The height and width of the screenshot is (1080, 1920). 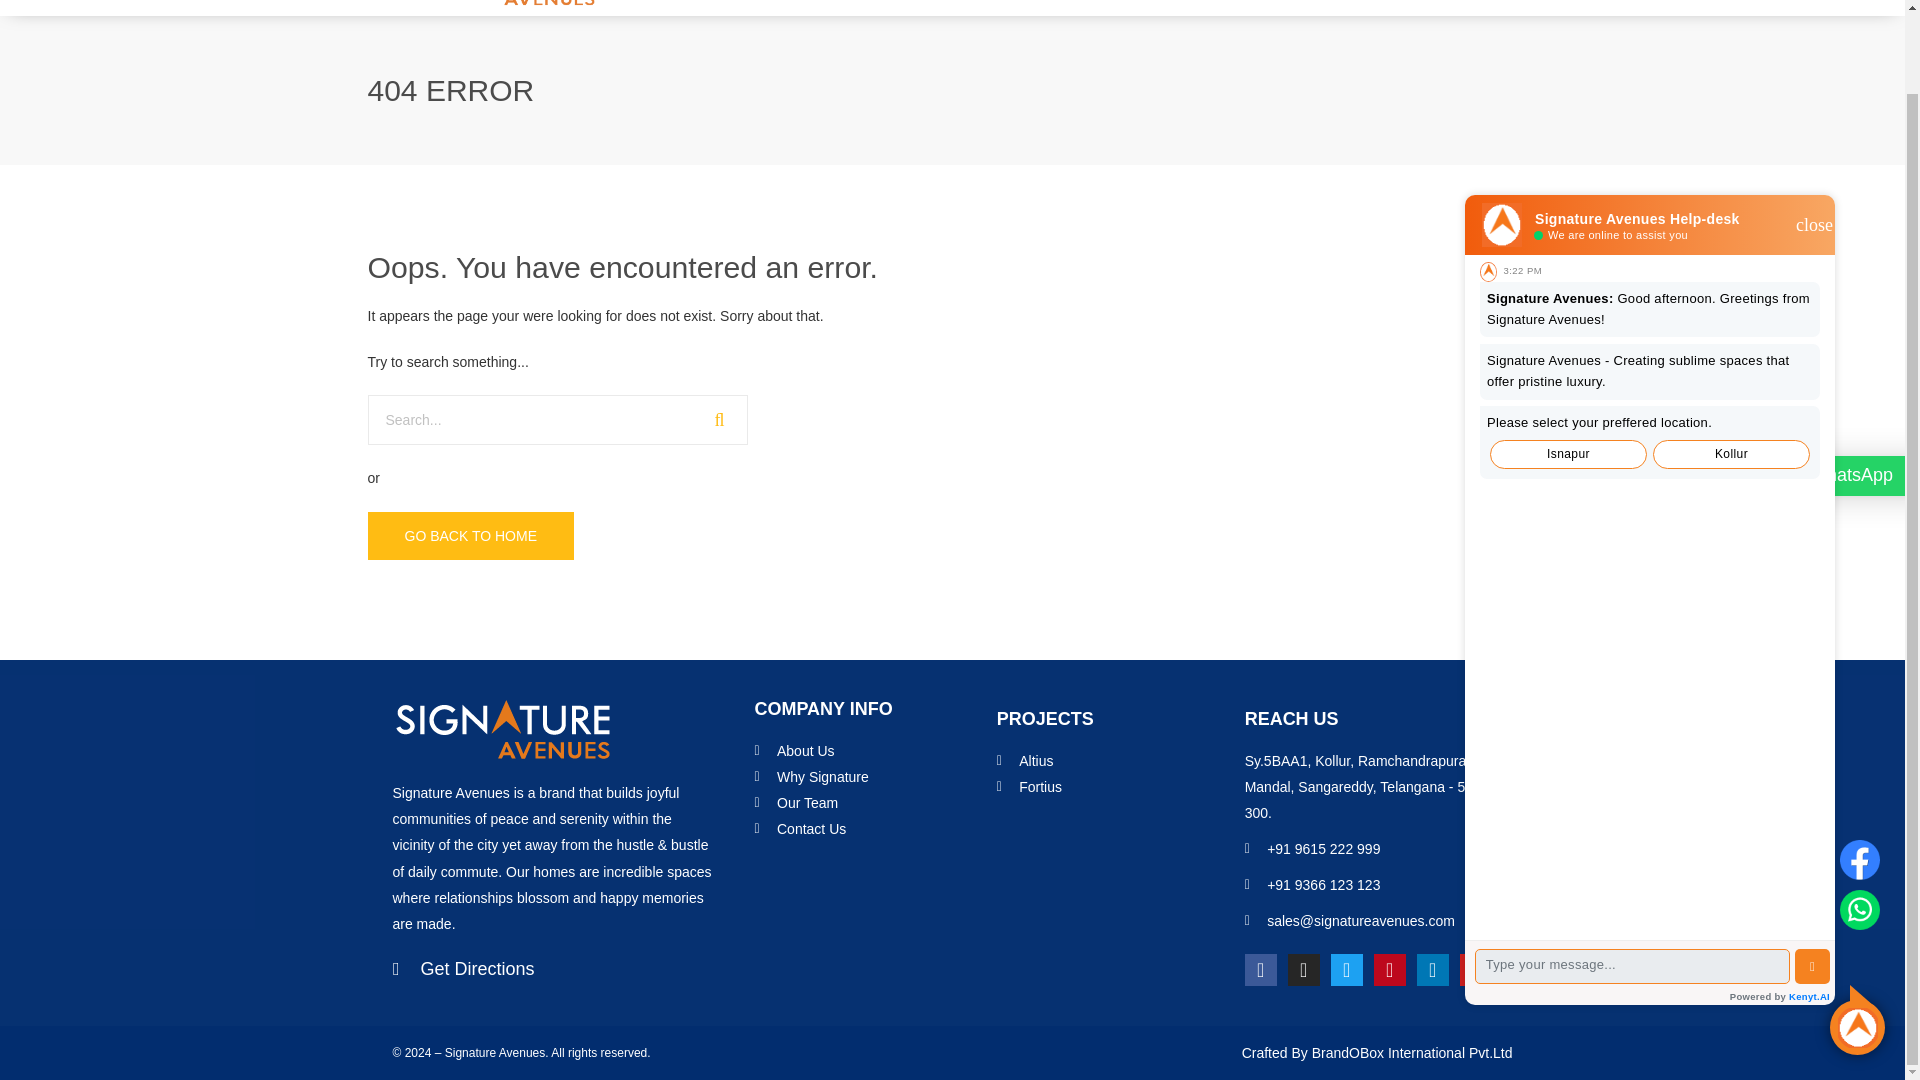 What do you see at coordinates (870, 776) in the screenshot?
I see `Why Signature` at bounding box center [870, 776].